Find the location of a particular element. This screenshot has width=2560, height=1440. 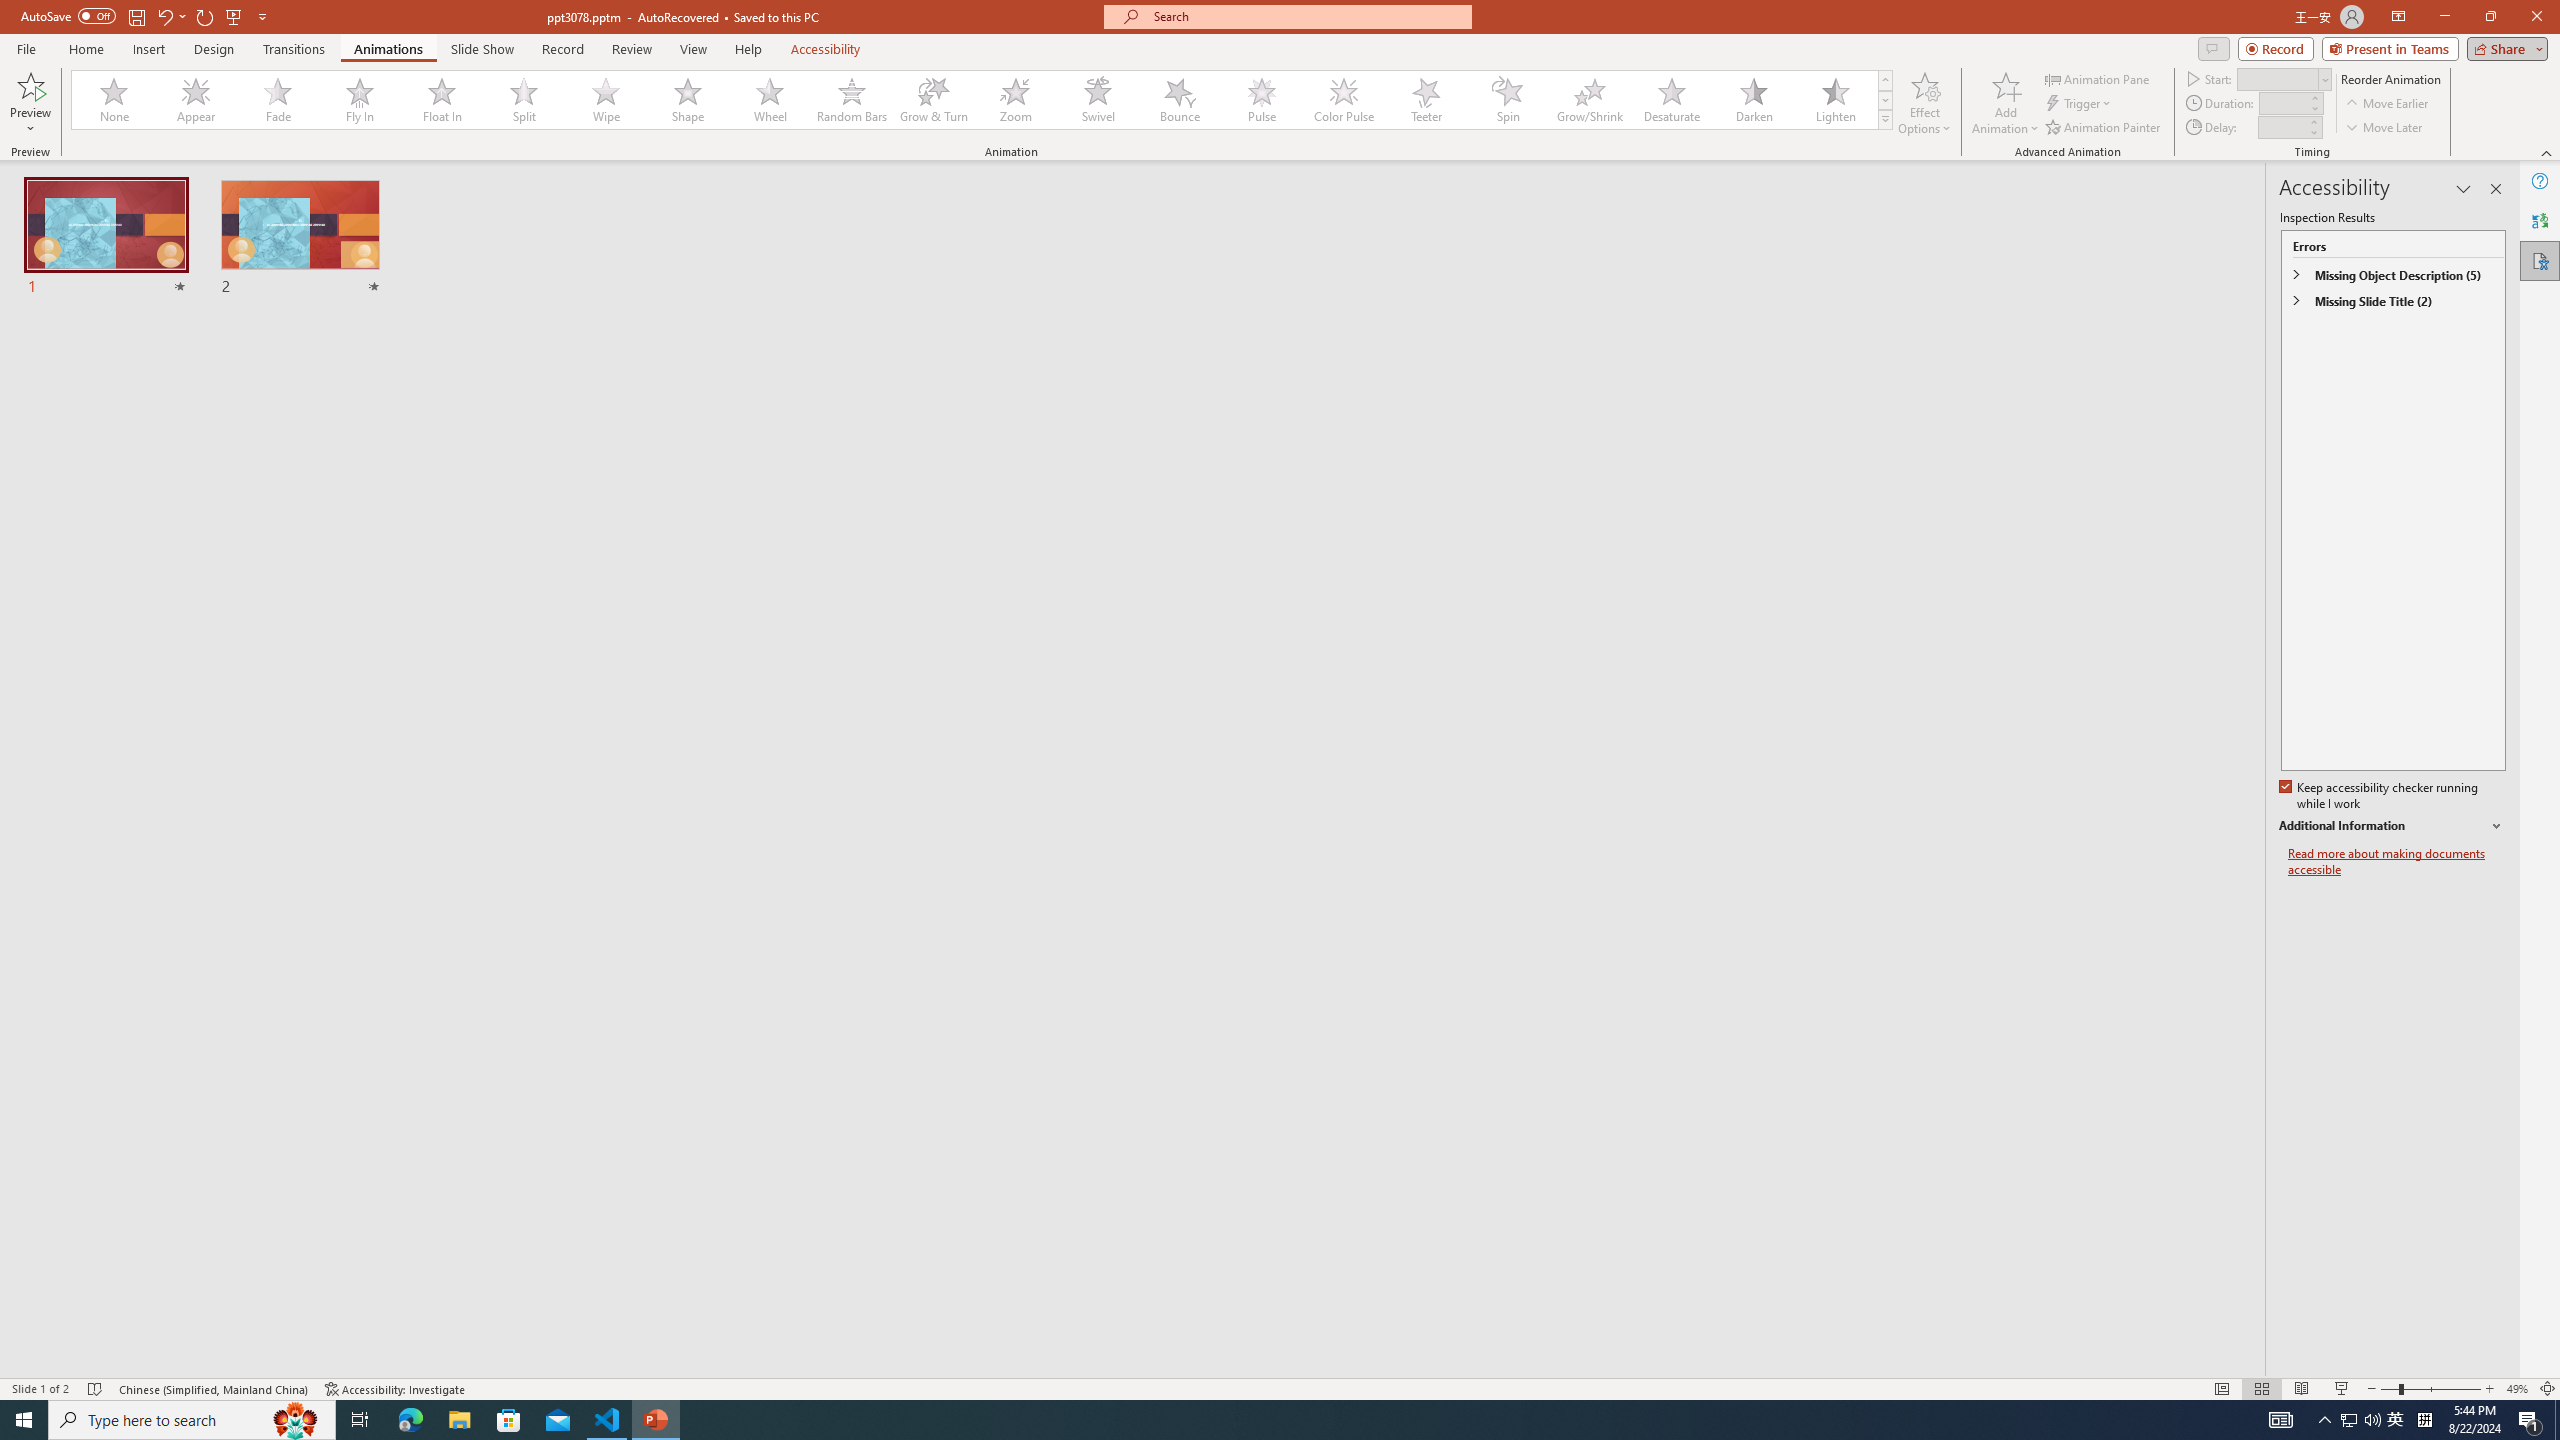

Pulse is located at coordinates (1262, 100).